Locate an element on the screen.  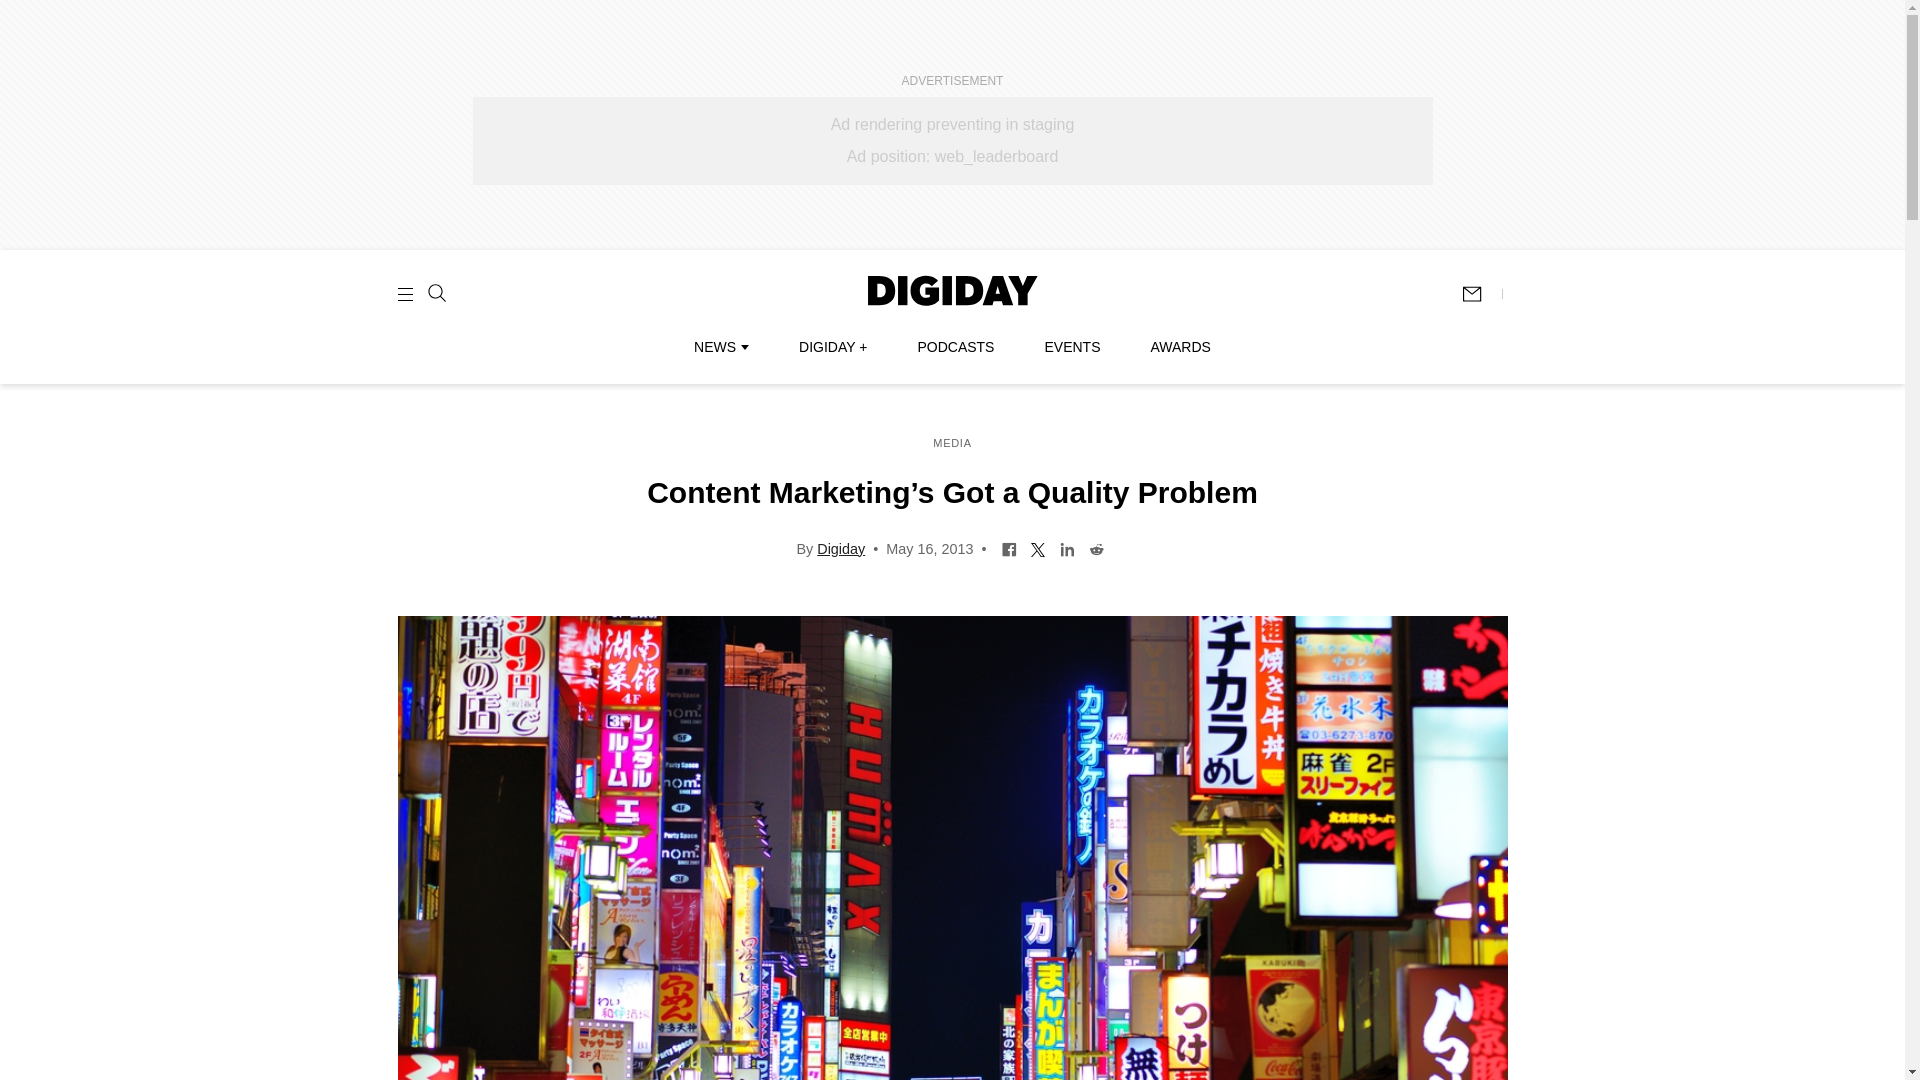
Share on Twitter is located at coordinates (1038, 548).